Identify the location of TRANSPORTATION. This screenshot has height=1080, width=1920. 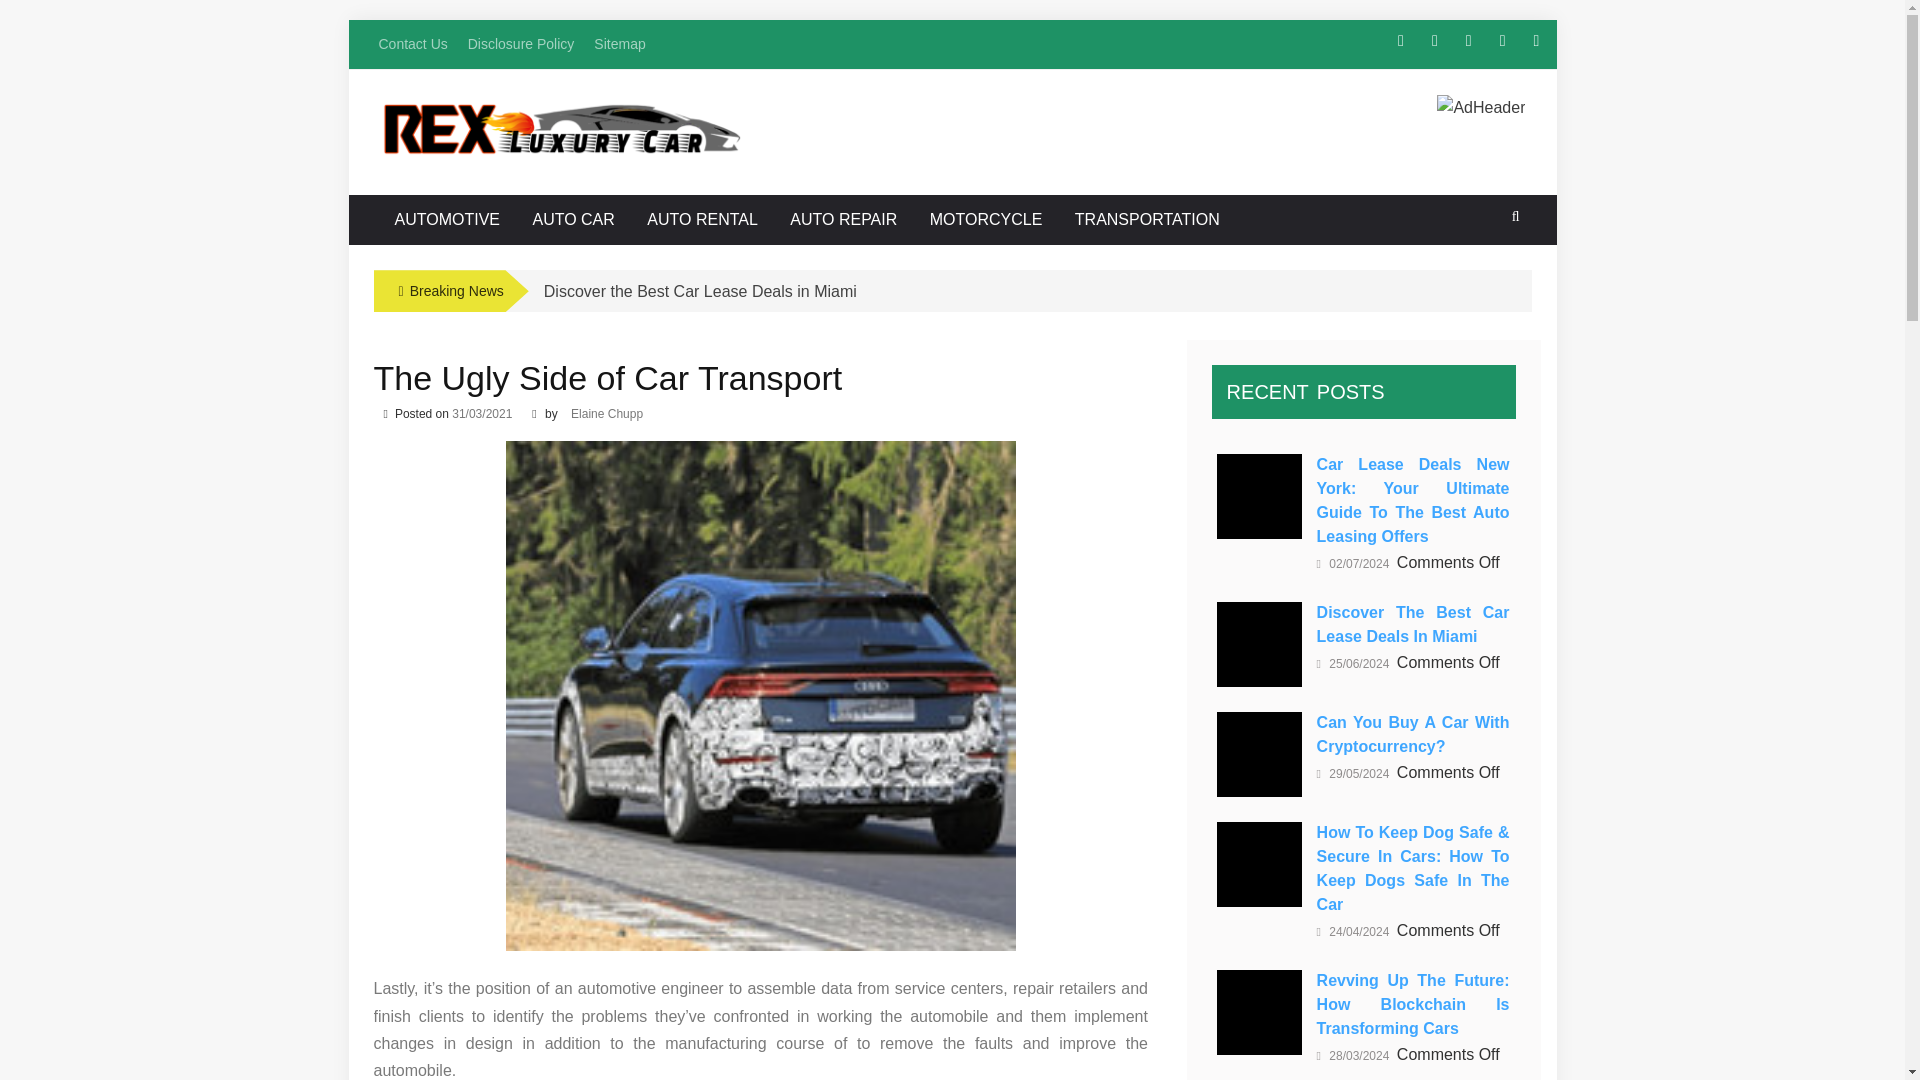
(1146, 220).